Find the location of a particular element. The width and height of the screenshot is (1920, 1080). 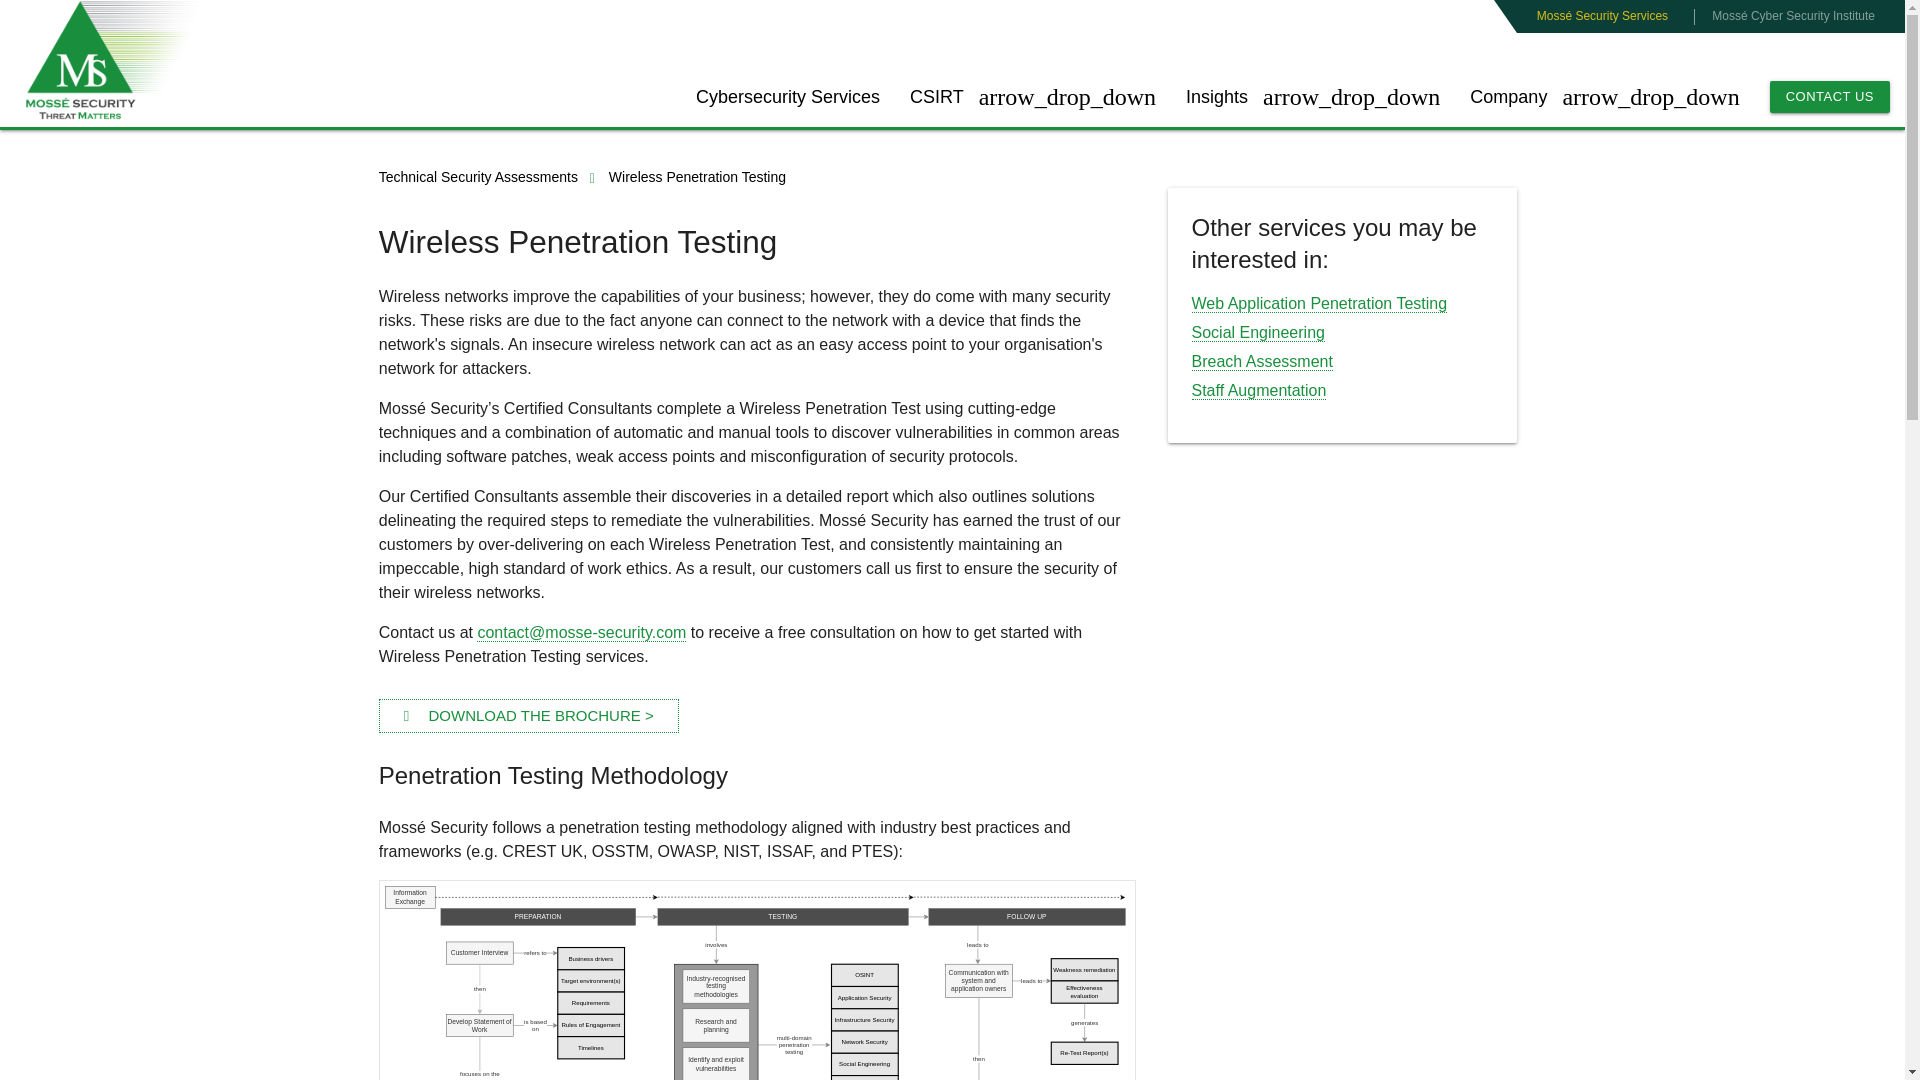

Cybersecurity Services is located at coordinates (788, 96).